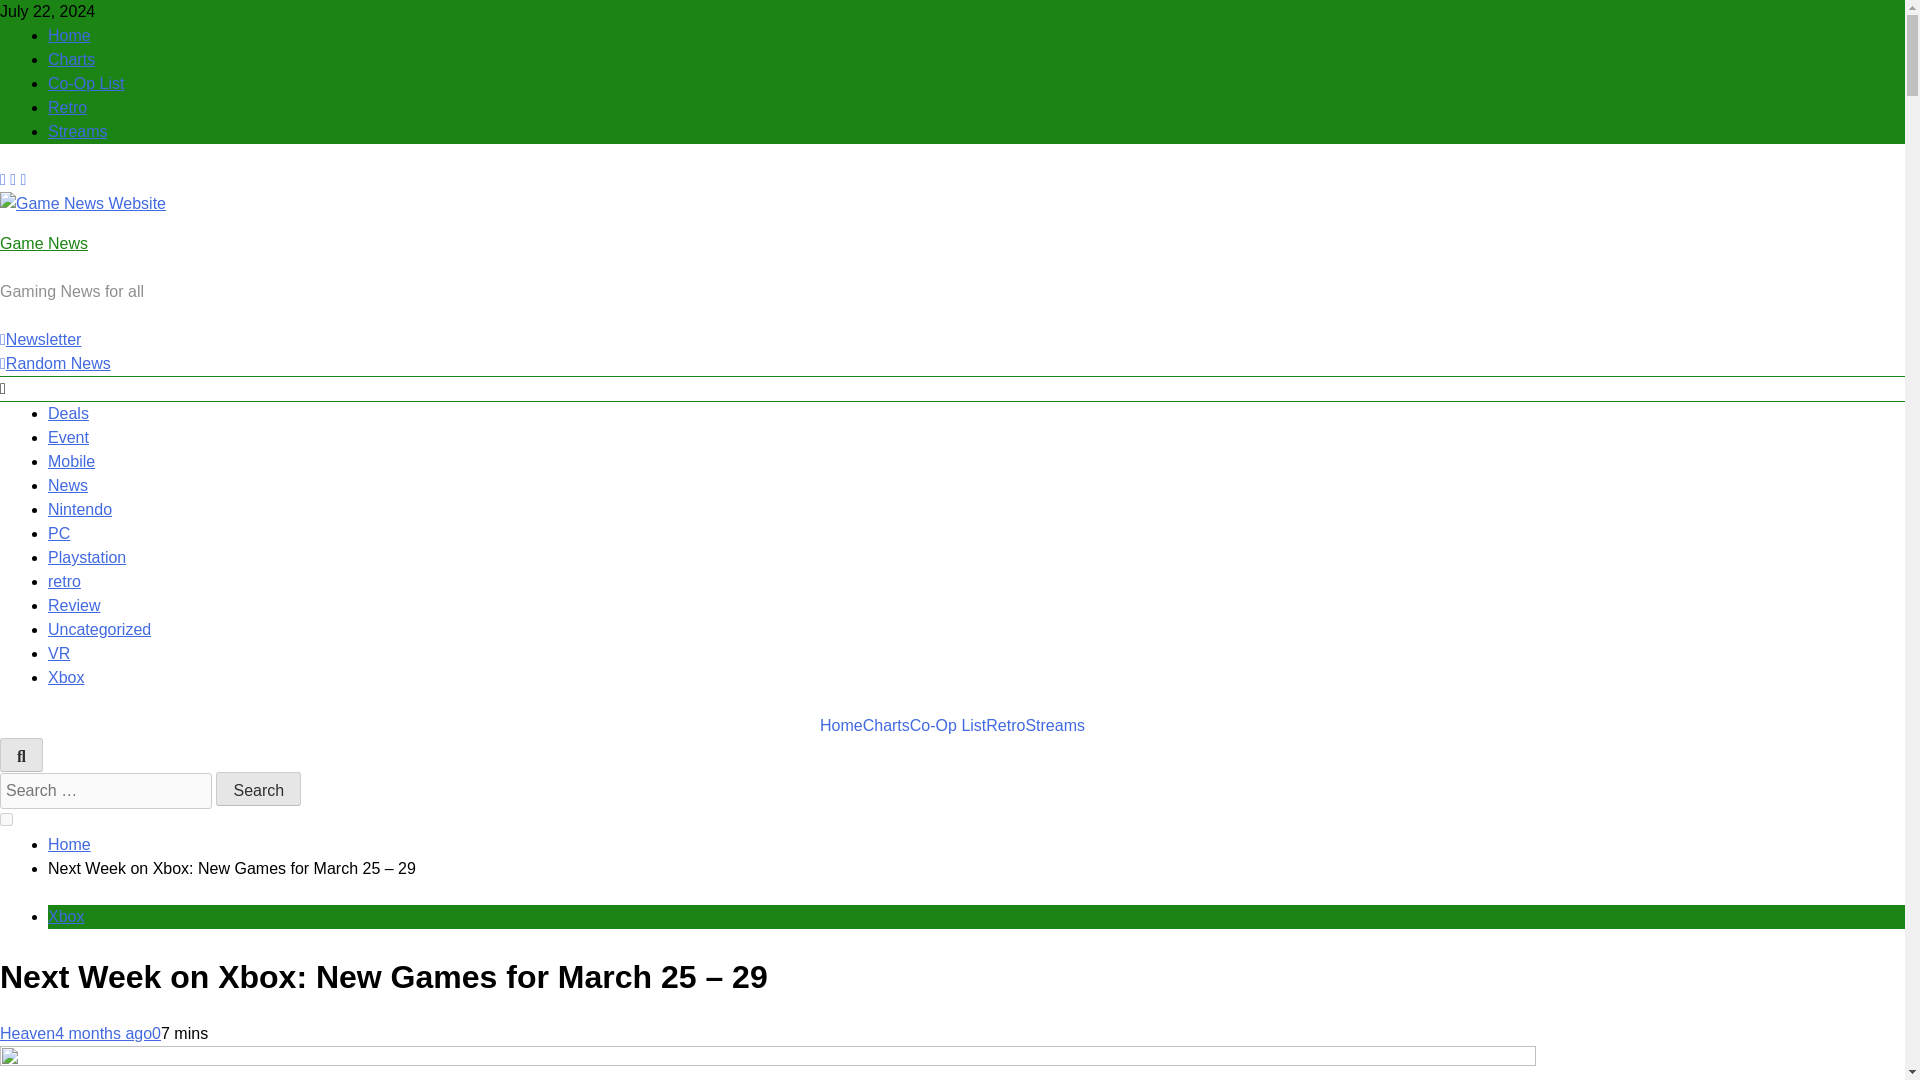 Image resolution: width=1920 pixels, height=1080 pixels. Describe the element at coordinates (68, 414) in the screenshot. I see `Deals` at that location.